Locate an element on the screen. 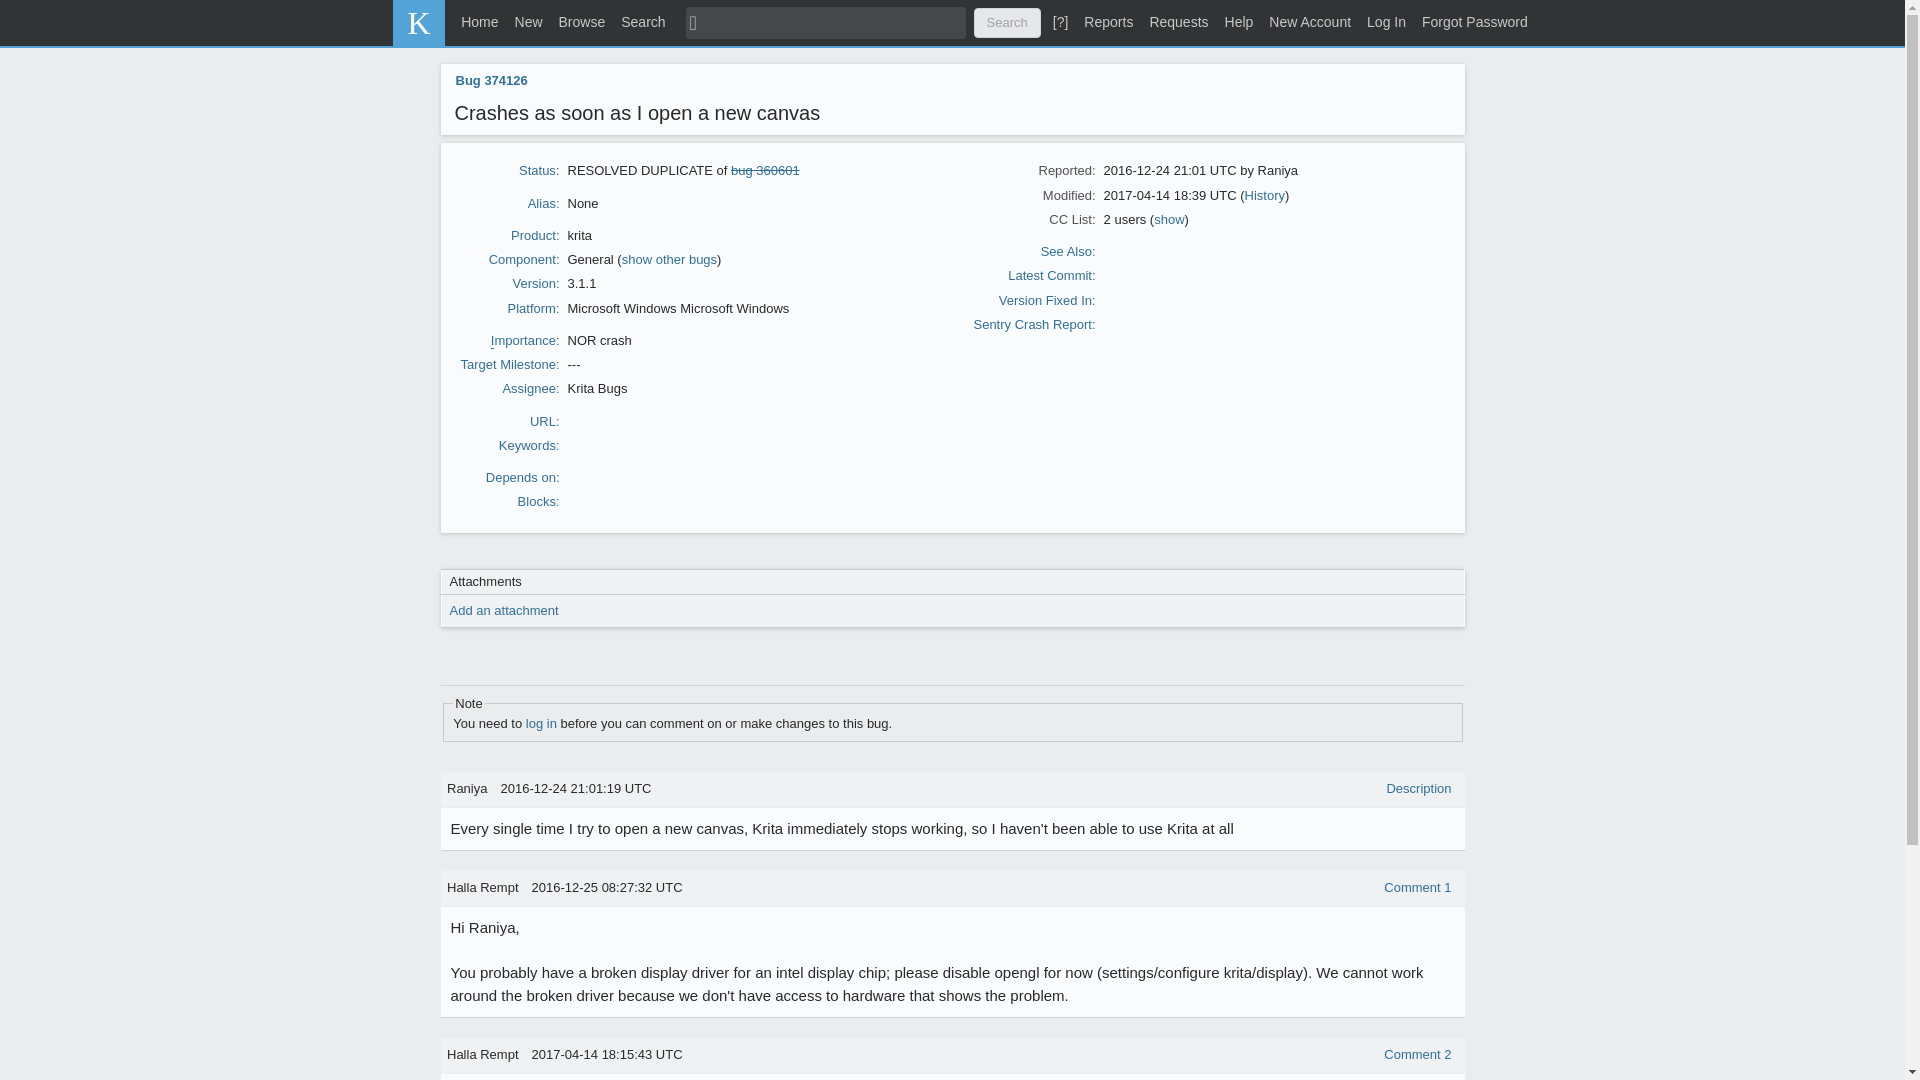 The width and height of the screenshot is (1920, 1080). History is located at coordinates (1264, 195).